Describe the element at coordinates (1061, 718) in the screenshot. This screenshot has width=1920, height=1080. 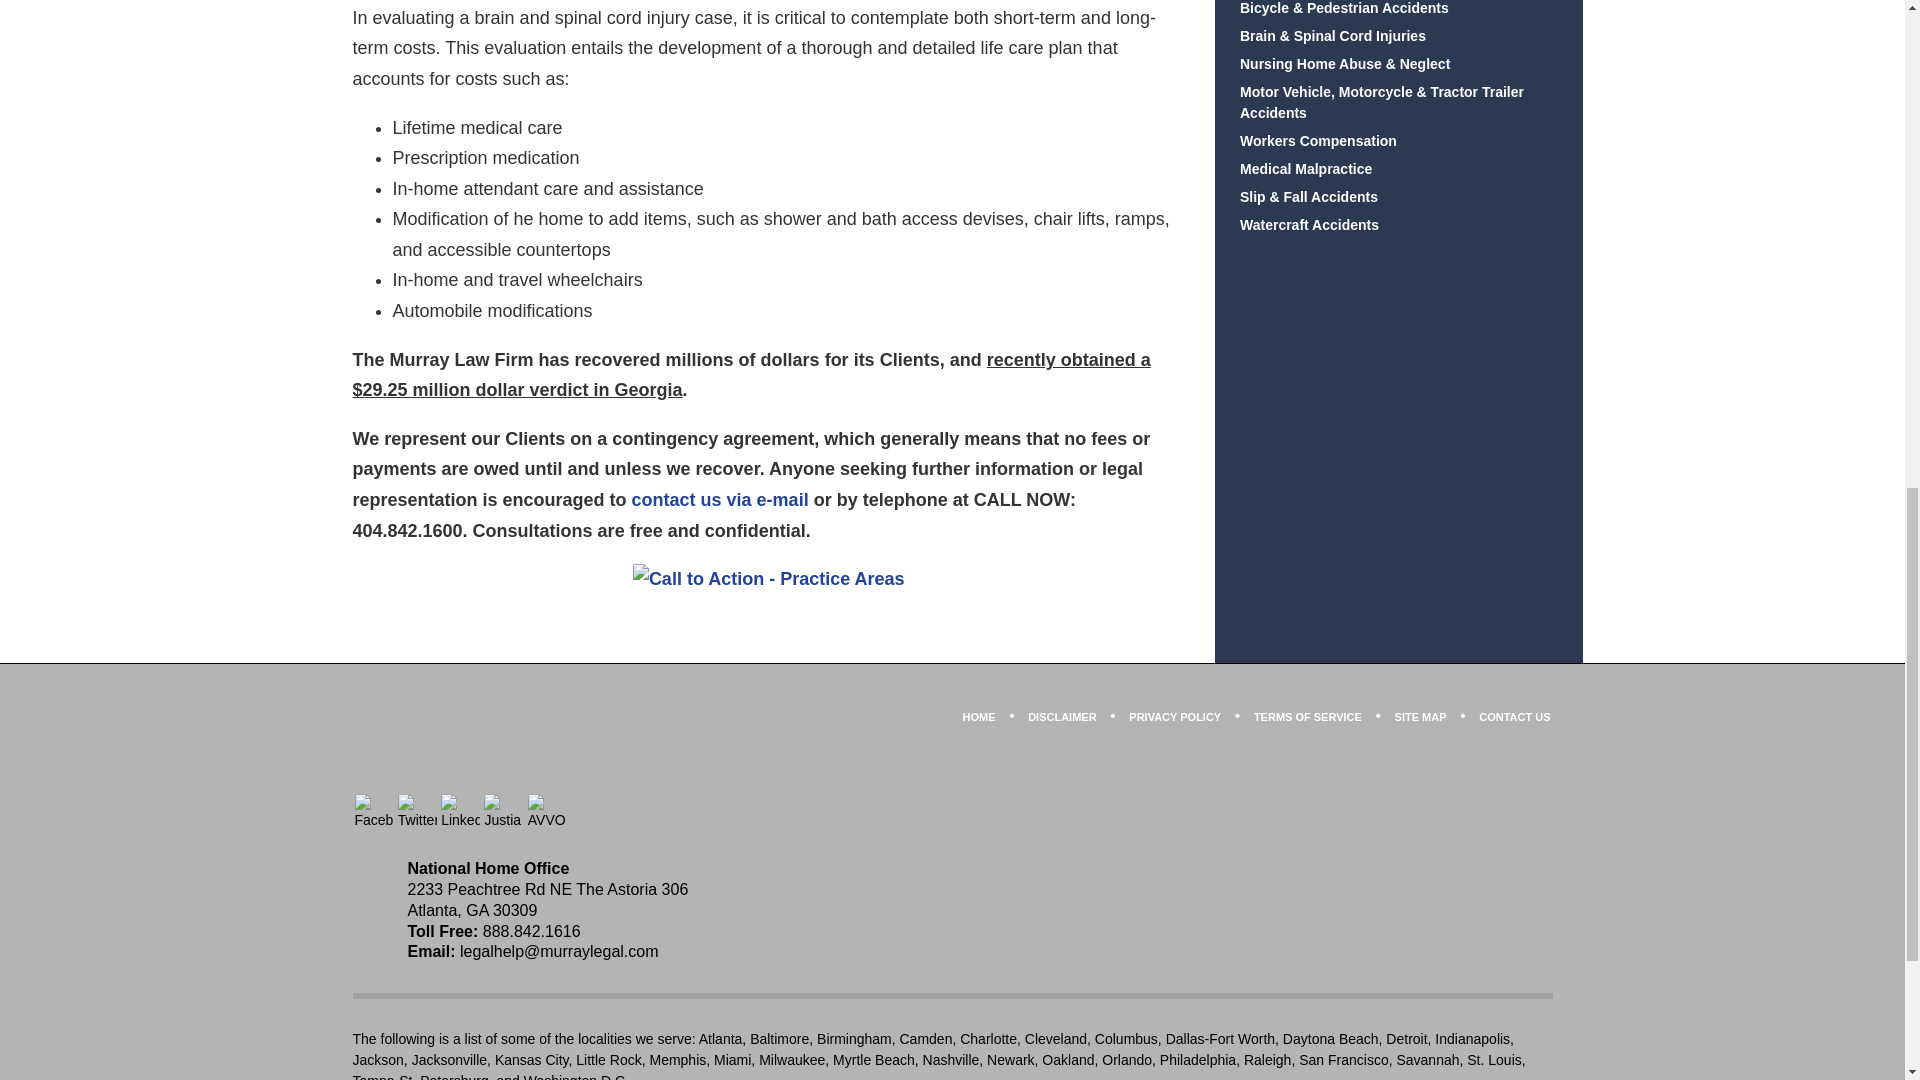
I see `DISCLAIMER` at that location.